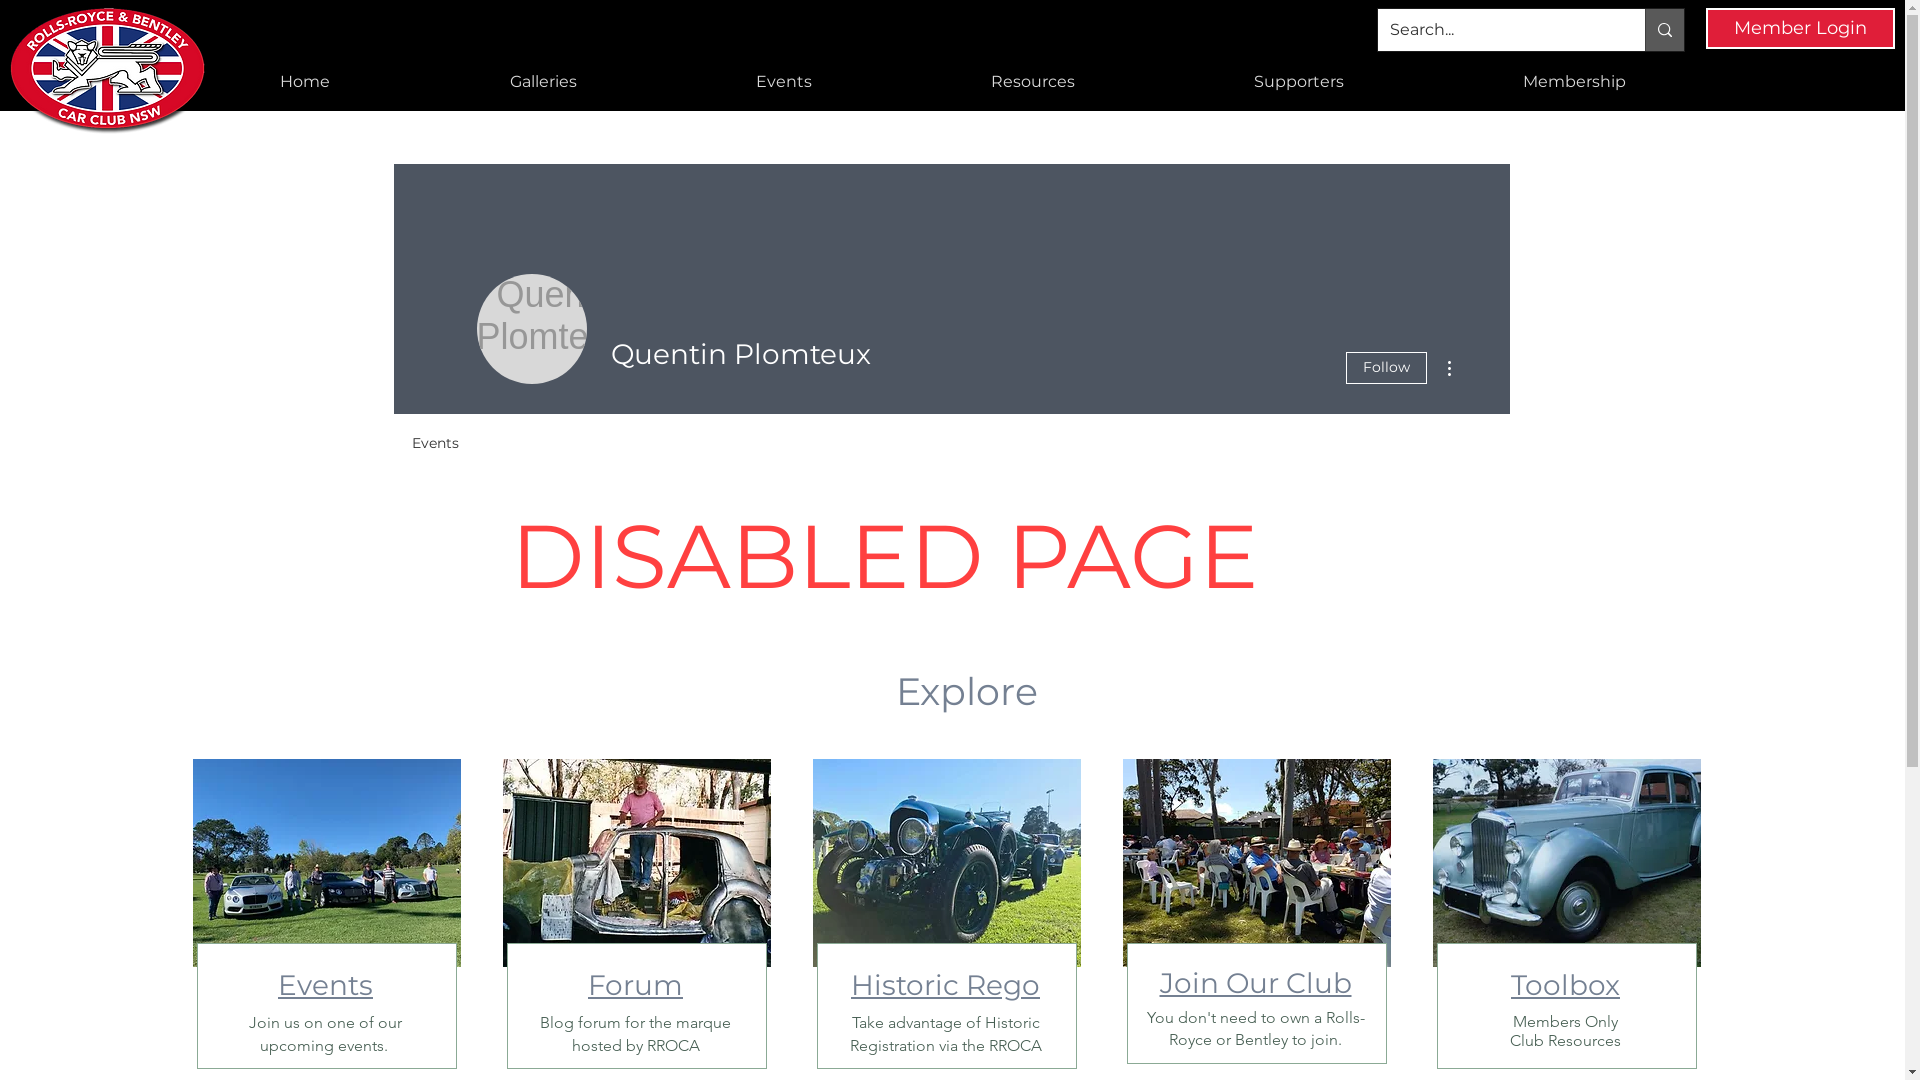 The image size is (1920, 1080). What do you see at coordinates (946, 985) in the screenshot?
I see `Historic Rego` at bounding box center [946, 985].